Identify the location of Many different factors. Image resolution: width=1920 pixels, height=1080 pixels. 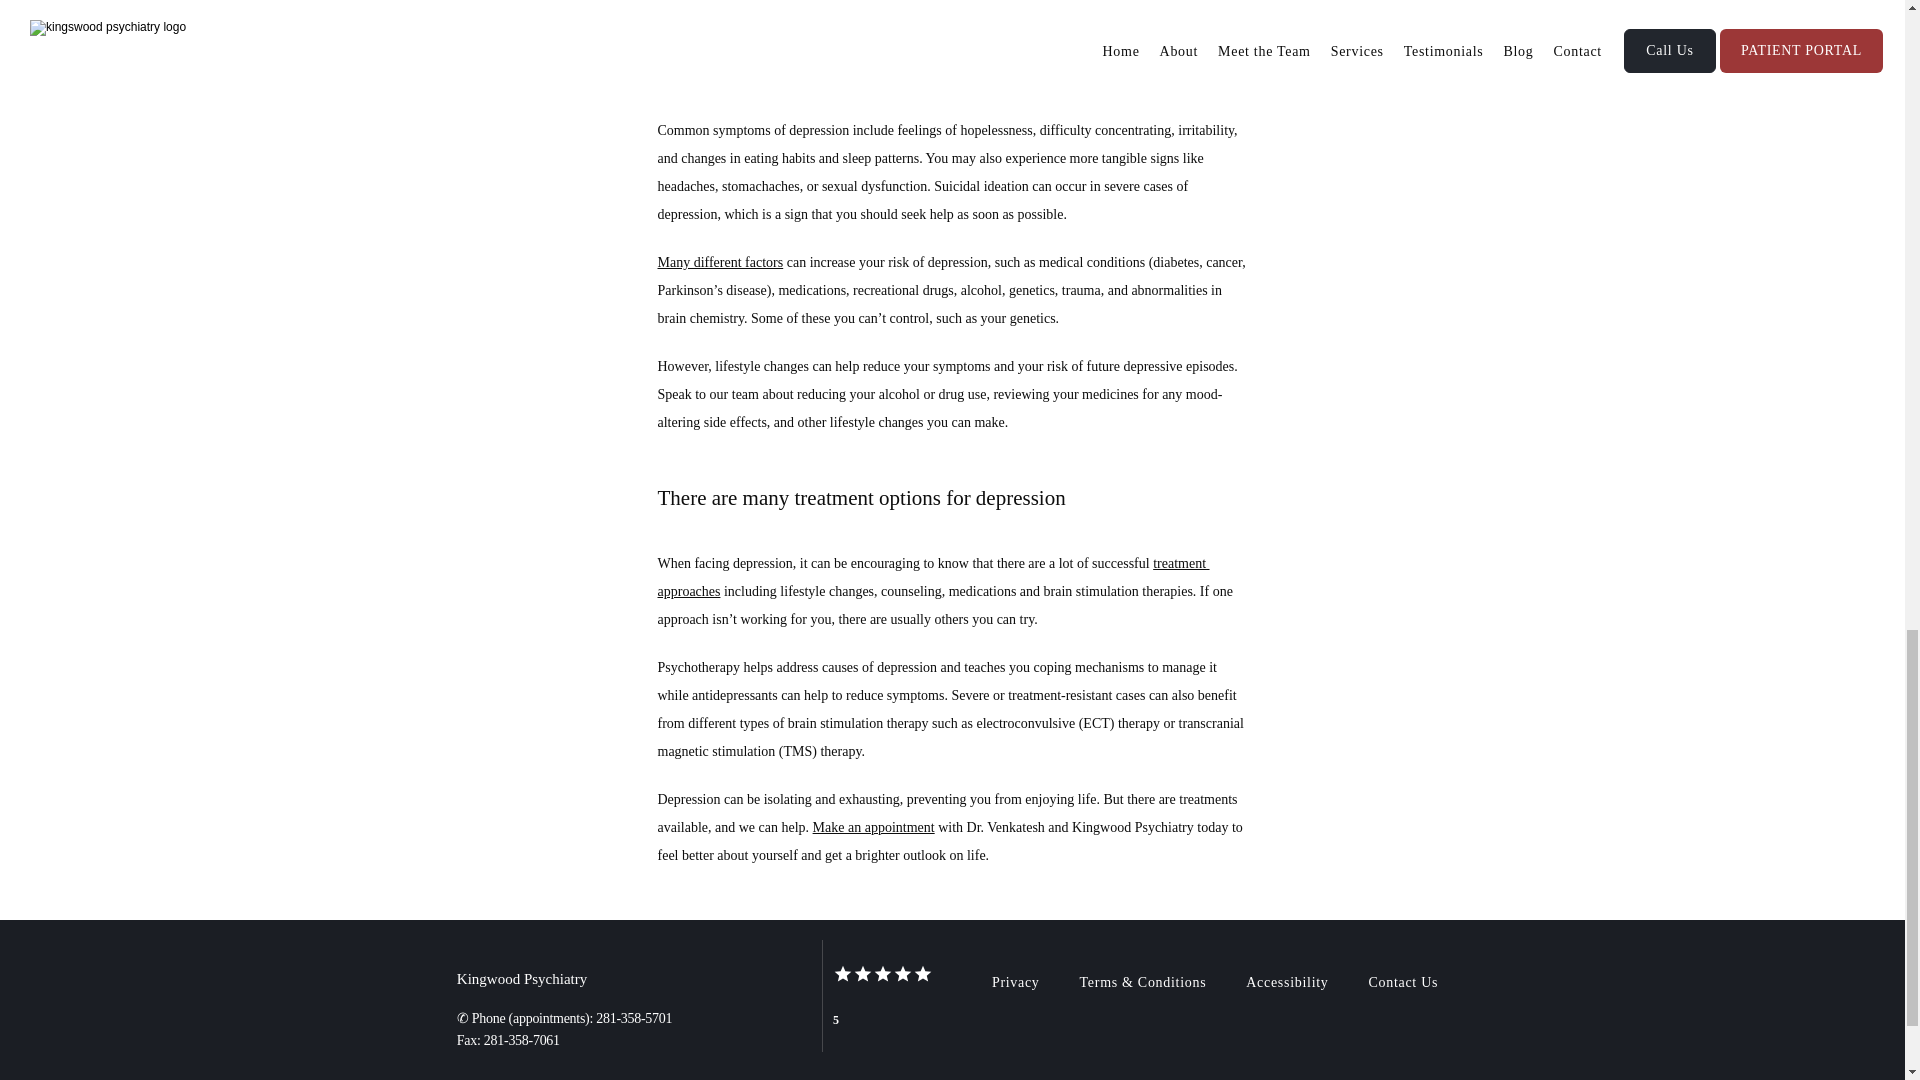
(720, 262).